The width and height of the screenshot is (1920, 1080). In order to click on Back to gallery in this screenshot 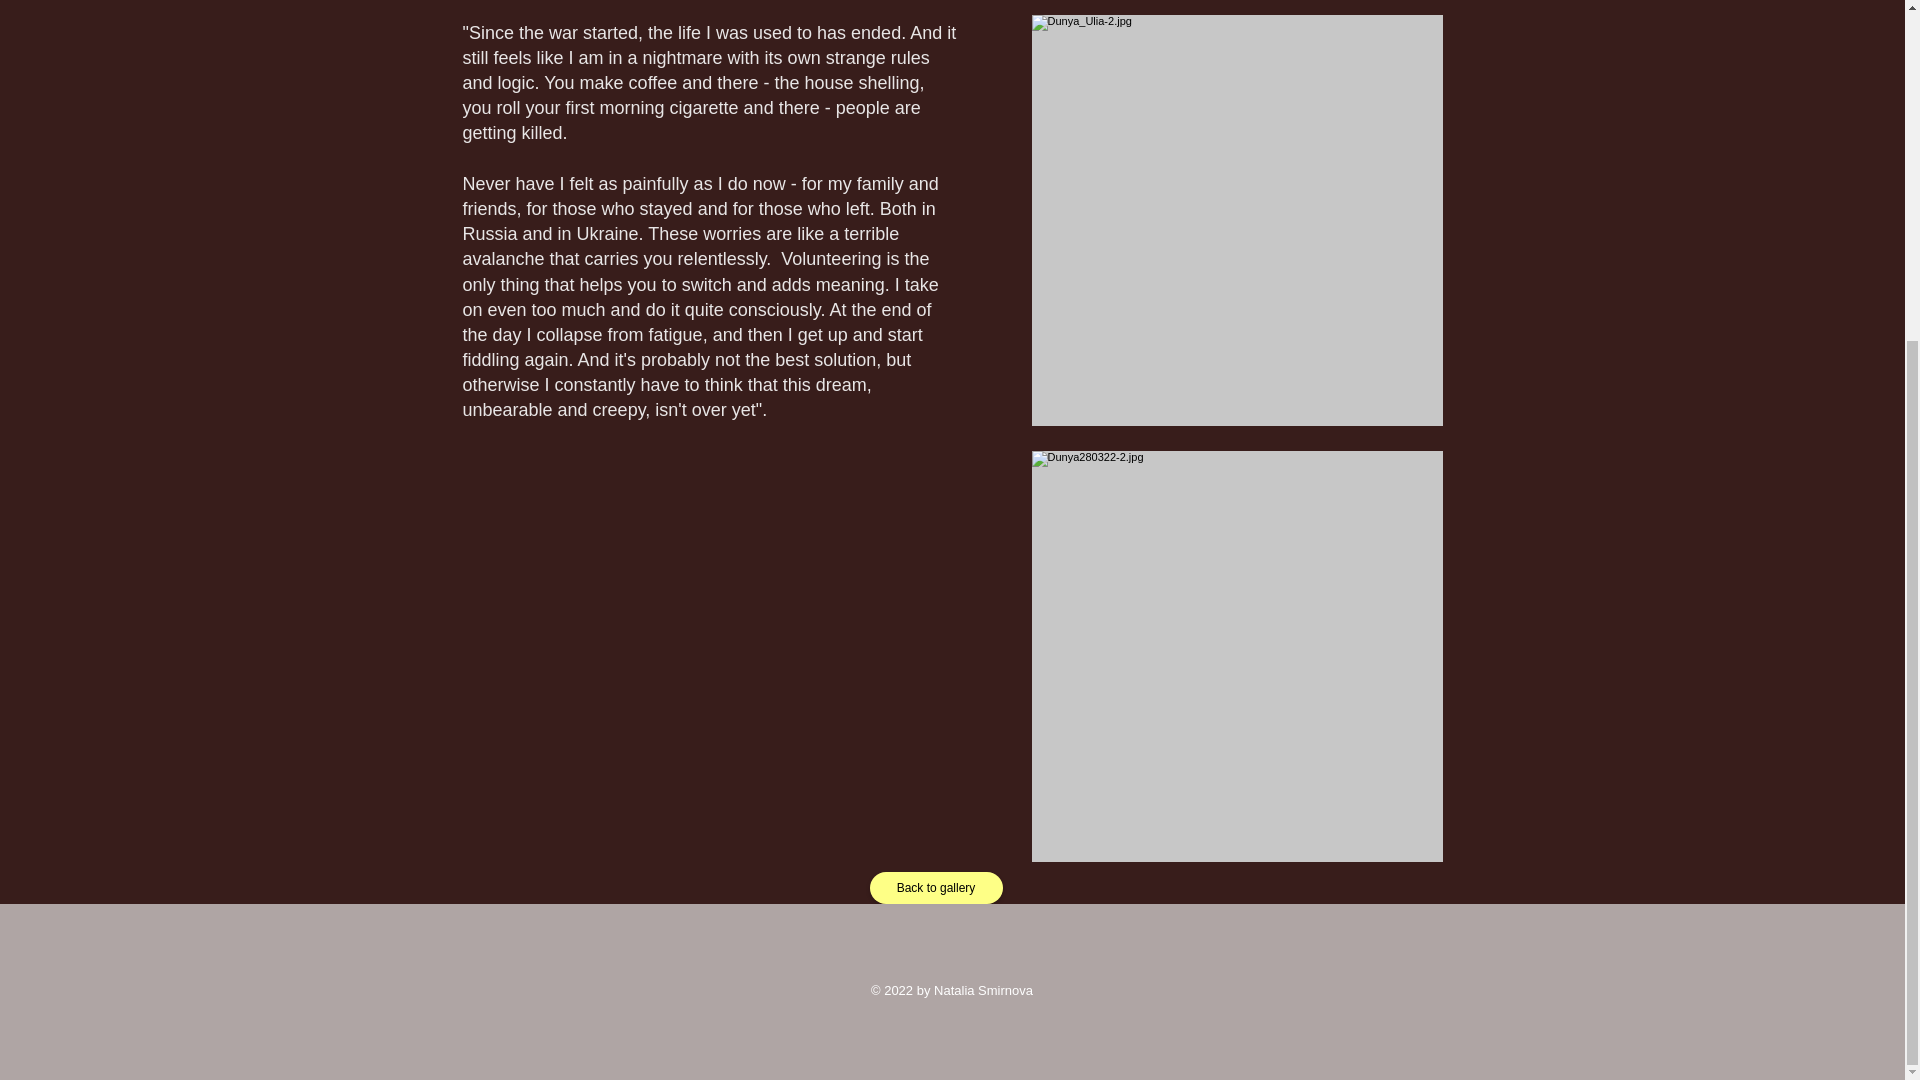, I will do `click(936, 887)`.